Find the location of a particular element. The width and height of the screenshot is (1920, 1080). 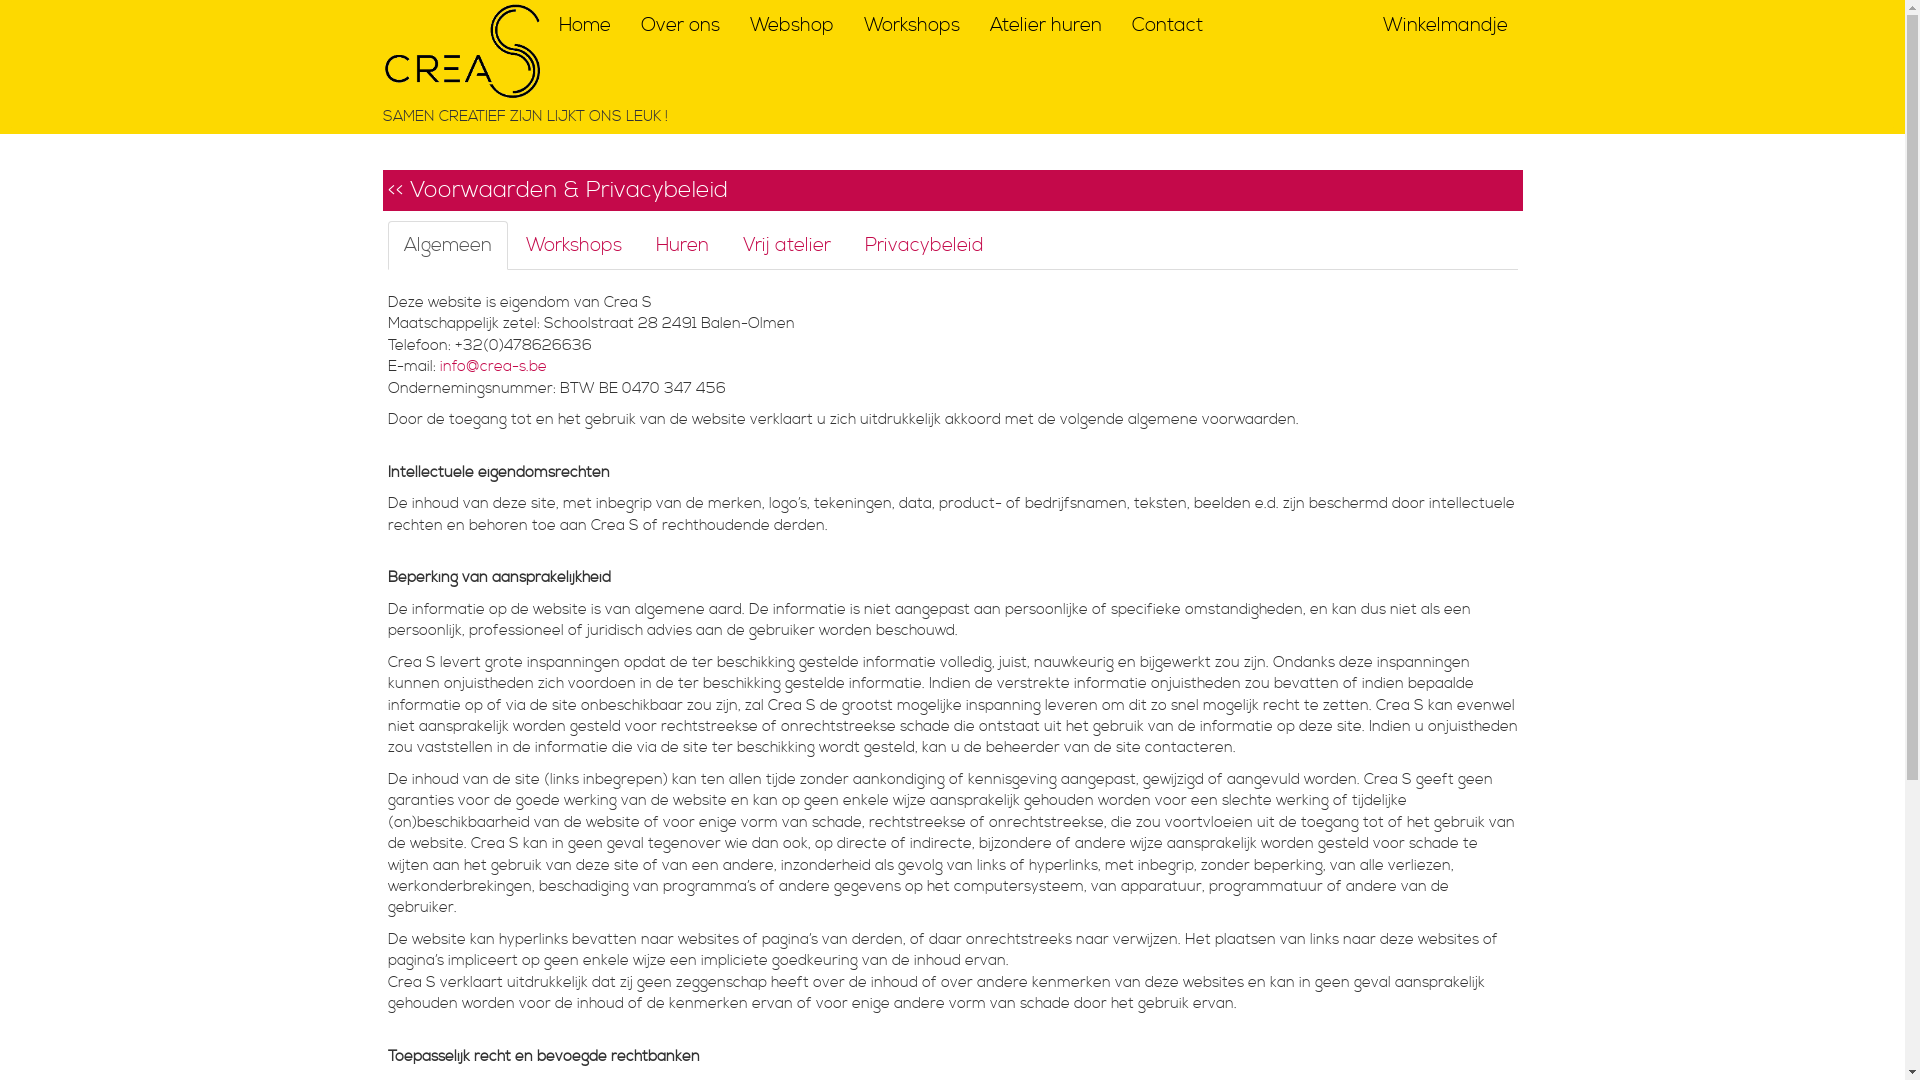

Vrij atelier is located at coordinates (786, 246).